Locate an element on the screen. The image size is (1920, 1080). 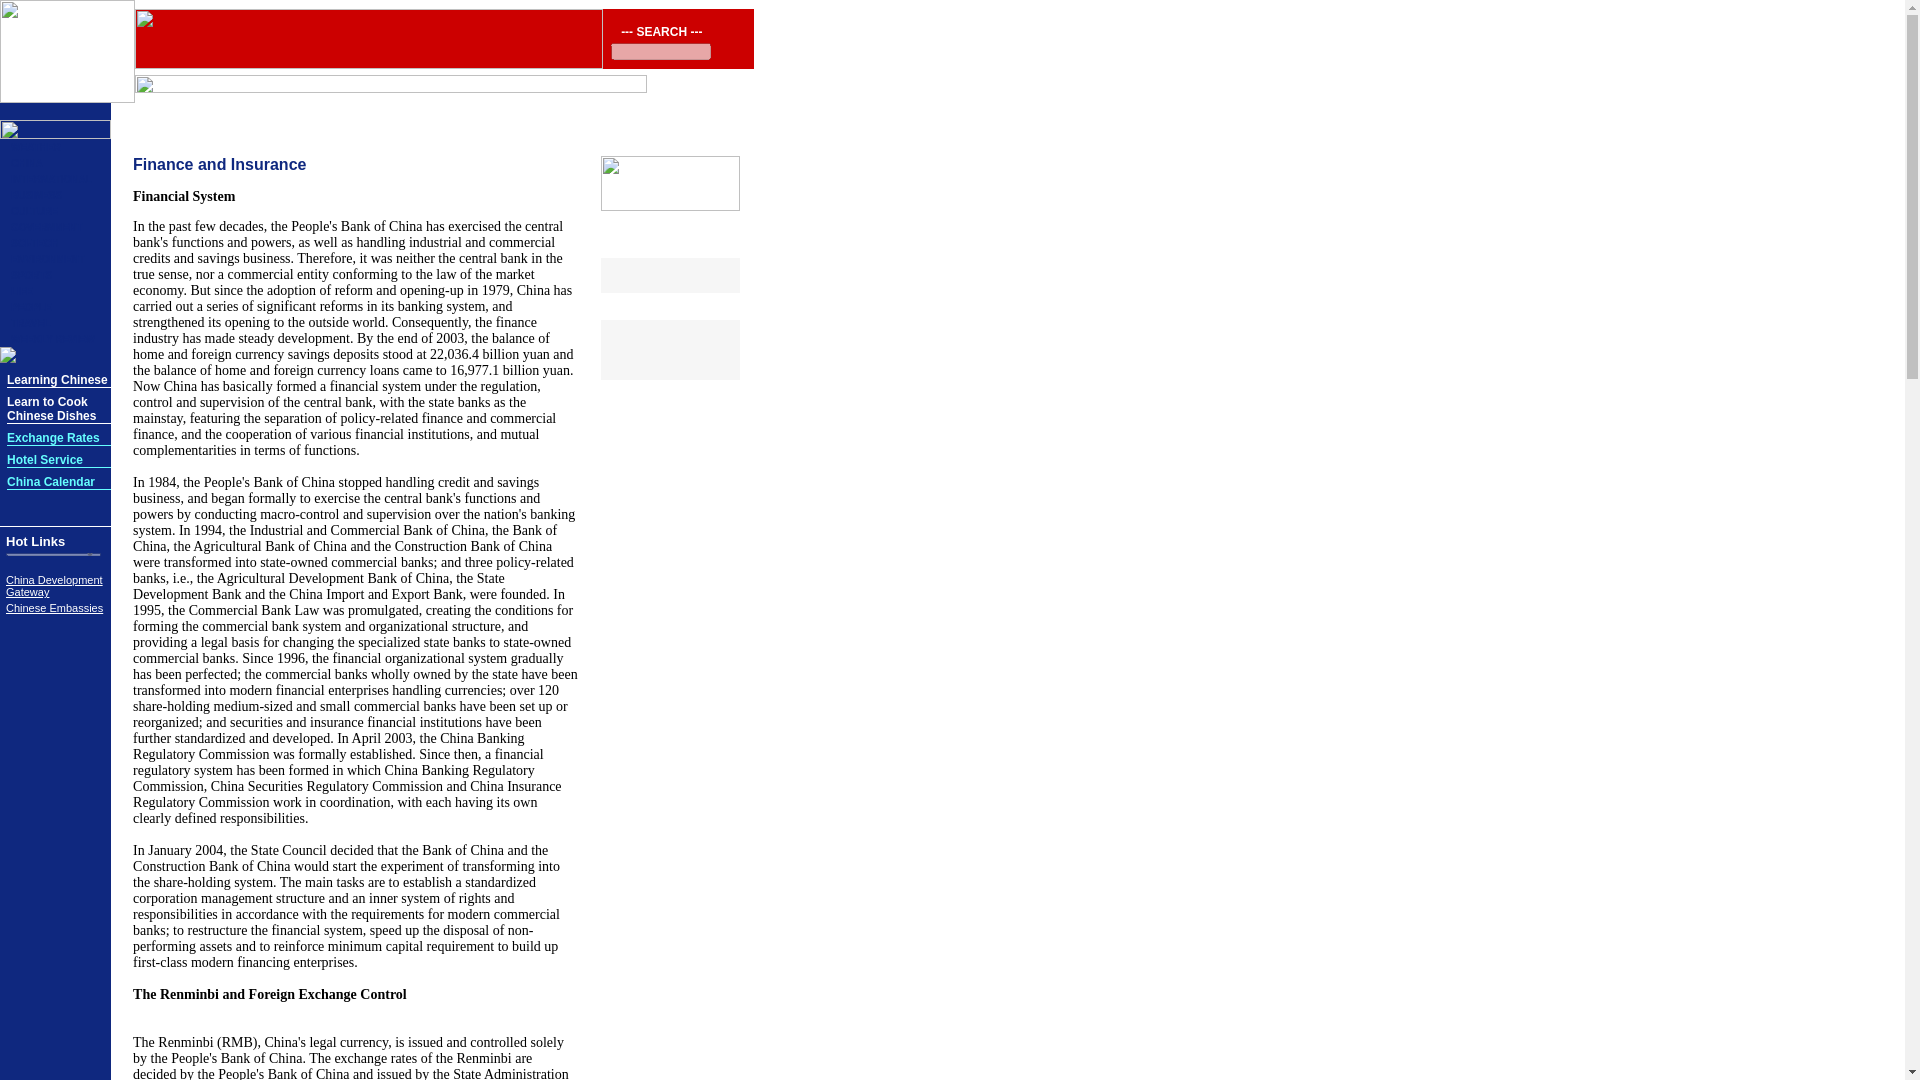
Learn to Cook Chinese Dishes is located at coordinates (52, 410).